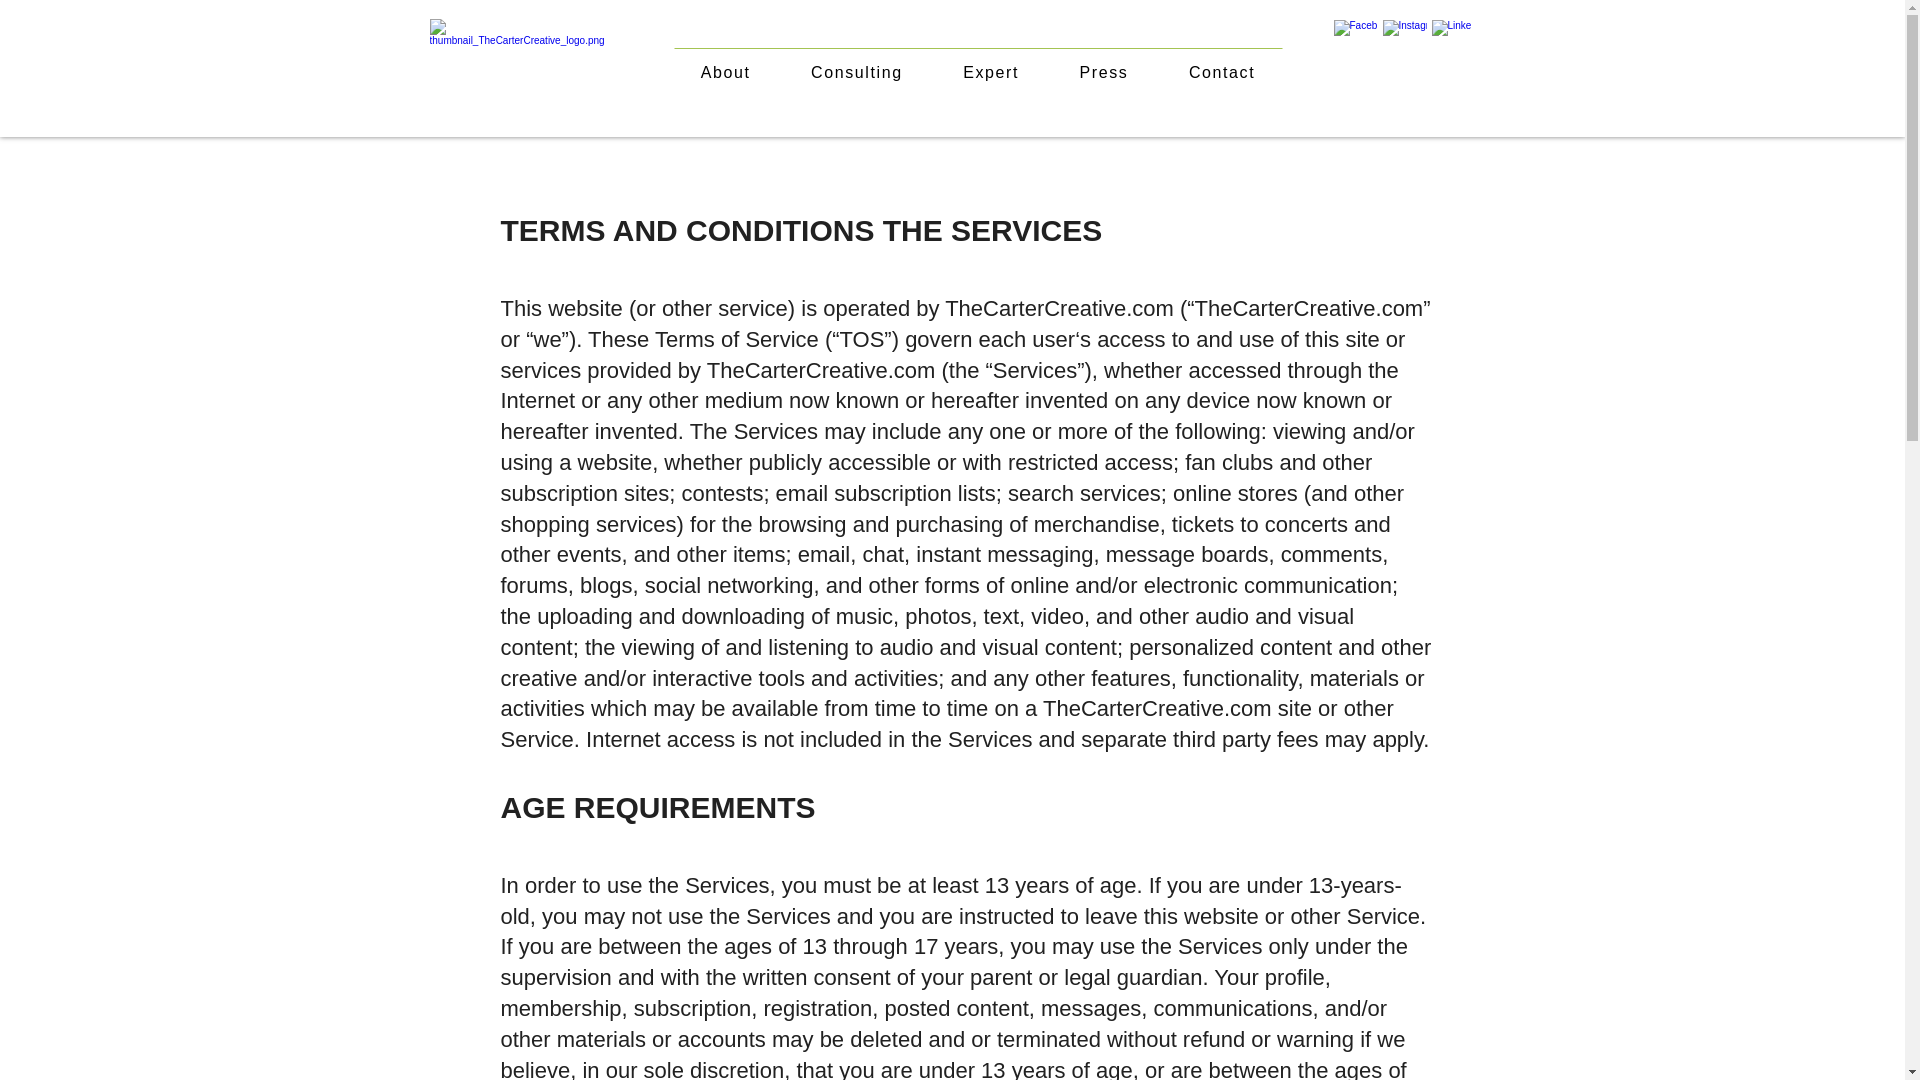 This screenshot has height=1080, width=1920. What do you see at coordinates (1222, 70) in the screenshot?
I see `Contact` at bounding box center [1222, 70].